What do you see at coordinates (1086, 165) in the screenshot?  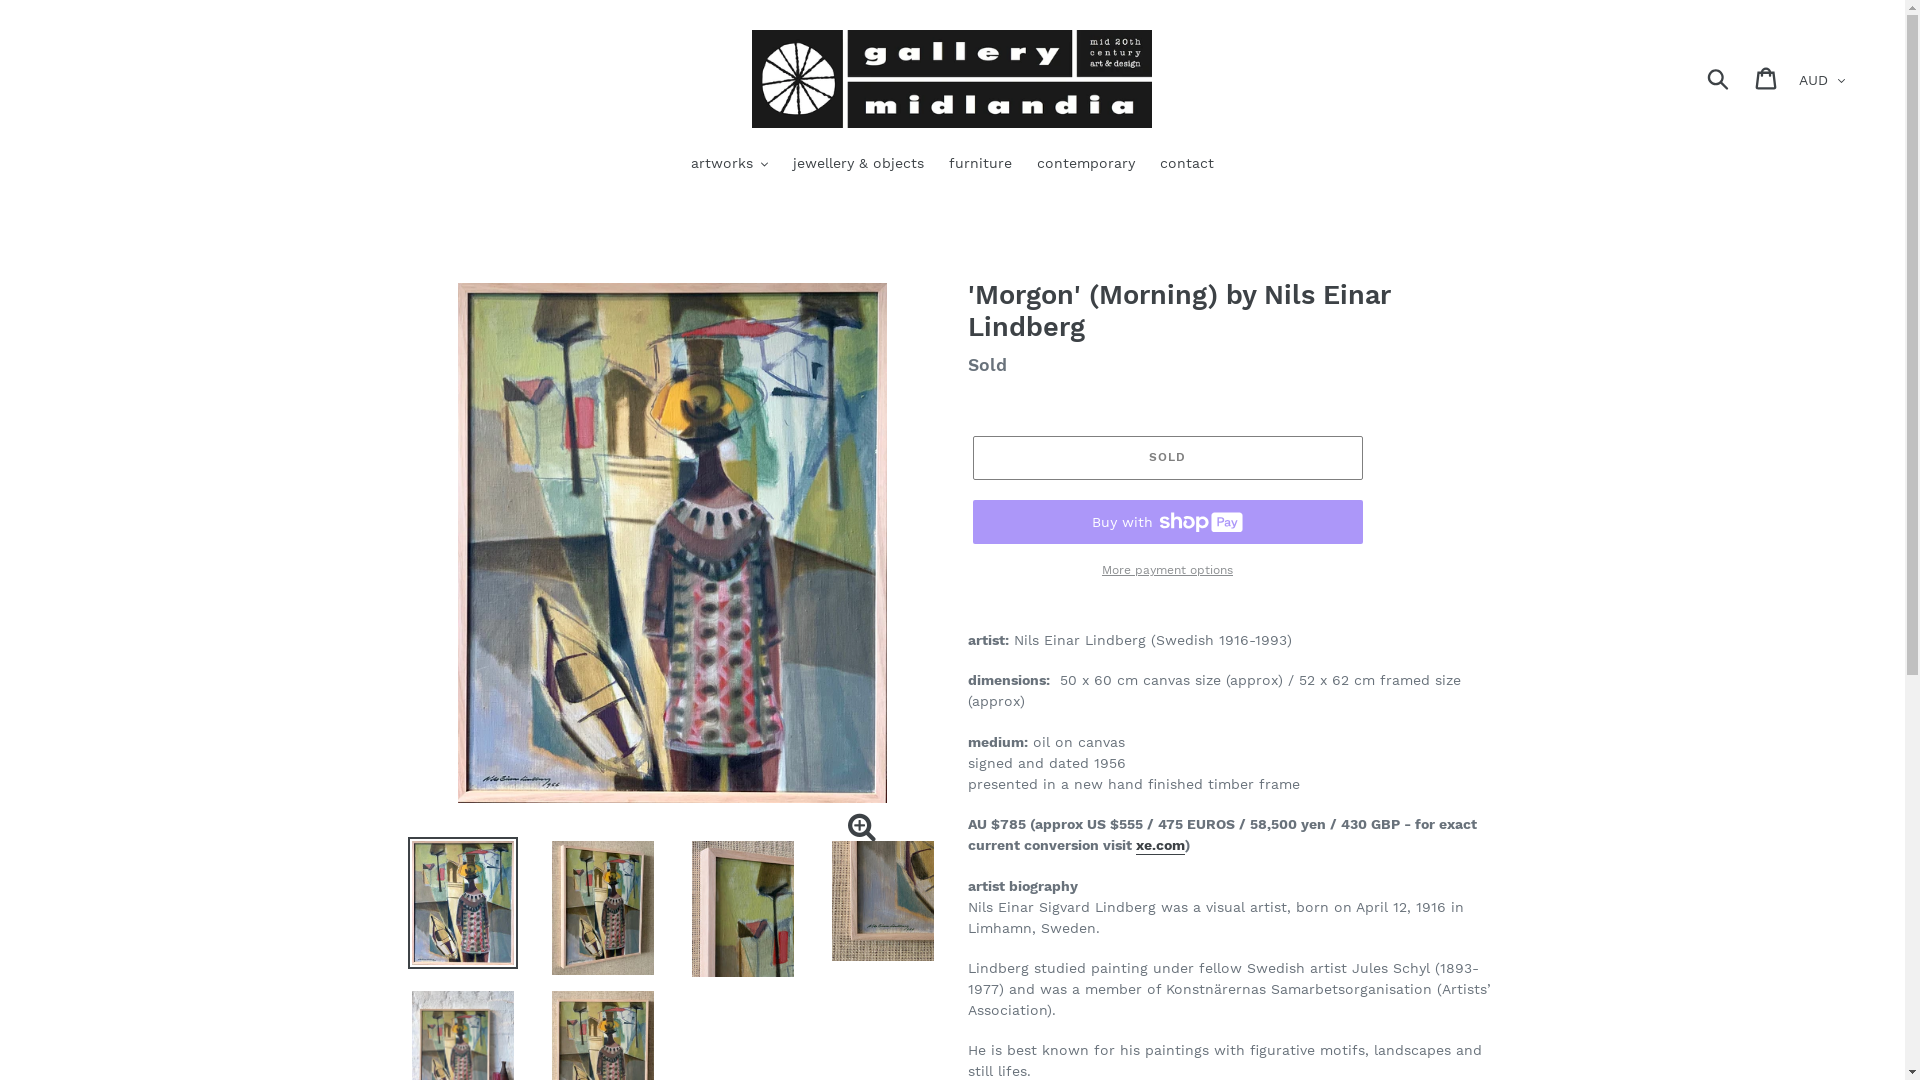 I see `contemporary` at bounding box center [1086, 165].